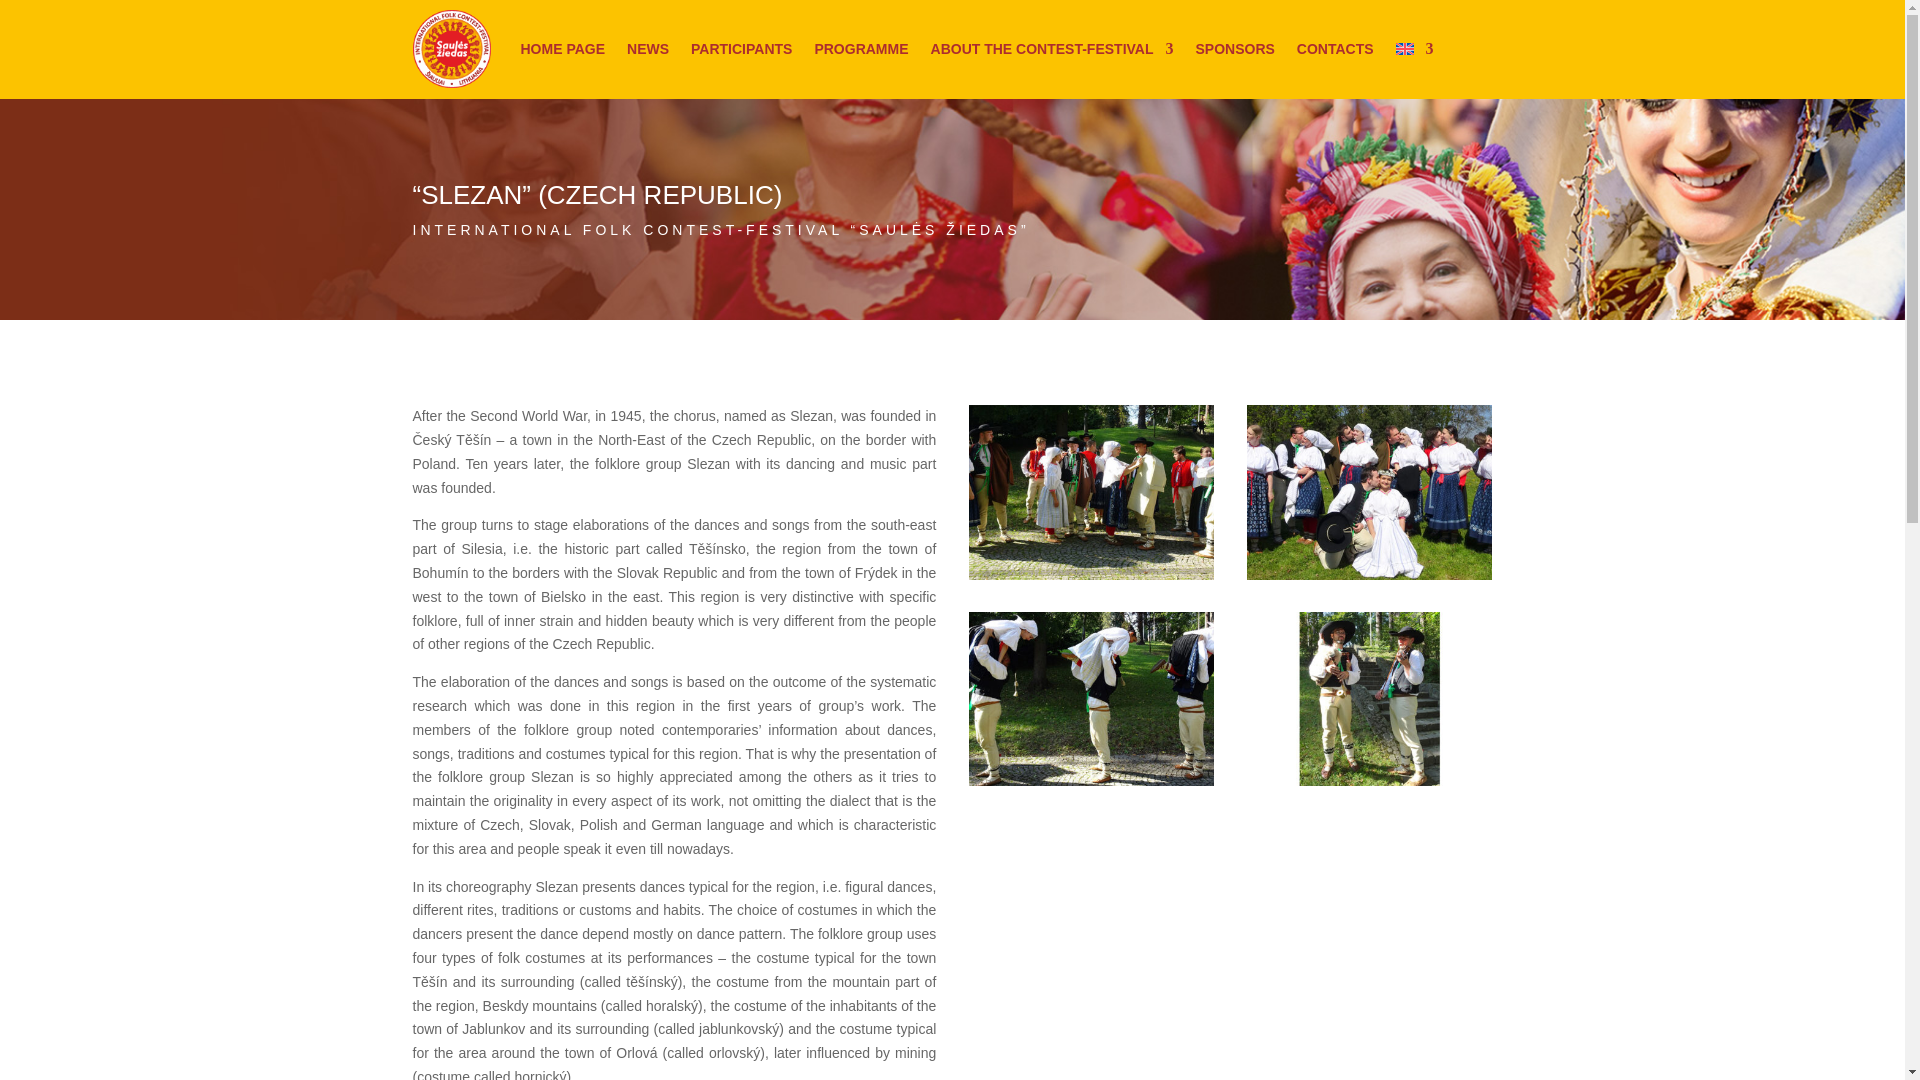 This screenshot has width=1920, height=1080. Describe the element at coordinates (1052, 48) in the screenshot. I see `ABOUT THE CONTEST-FESTIVAL` at that location.